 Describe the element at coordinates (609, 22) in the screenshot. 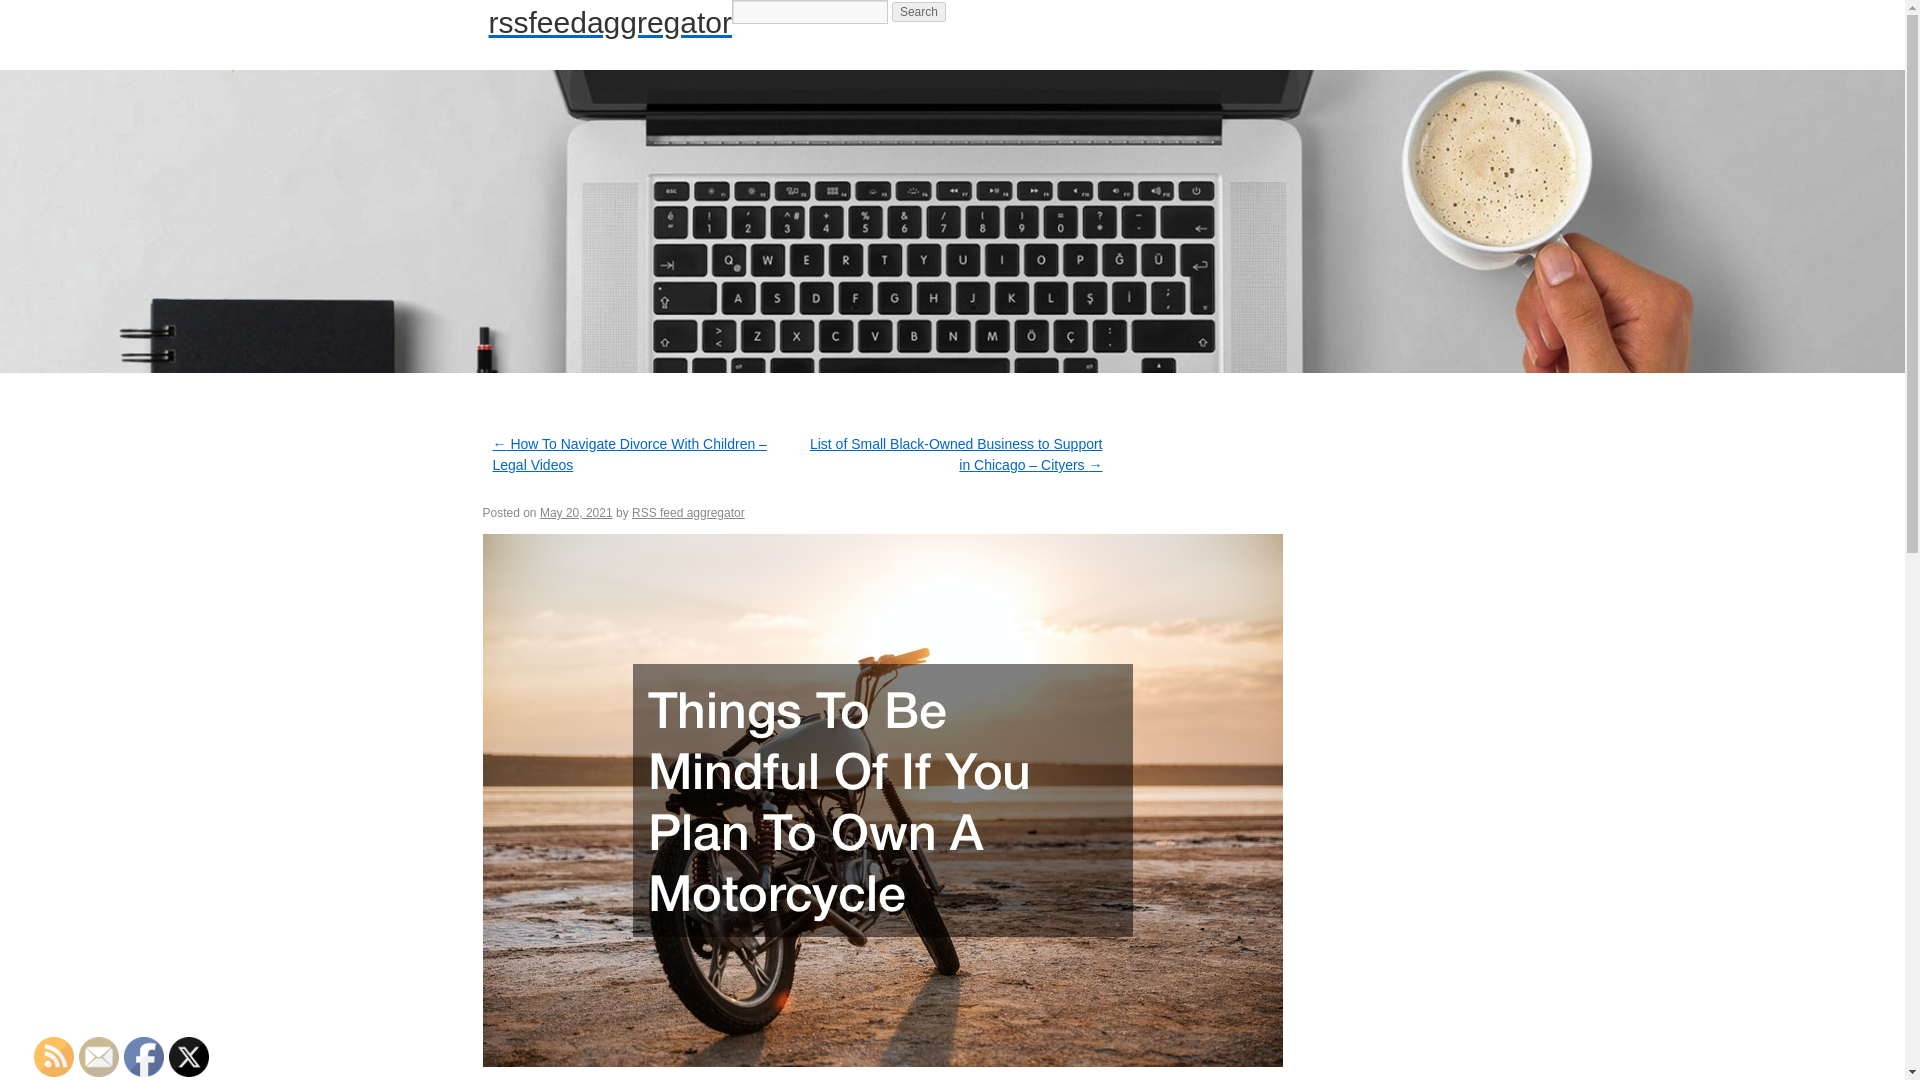

I see `rssfeedaggregator` at that location.